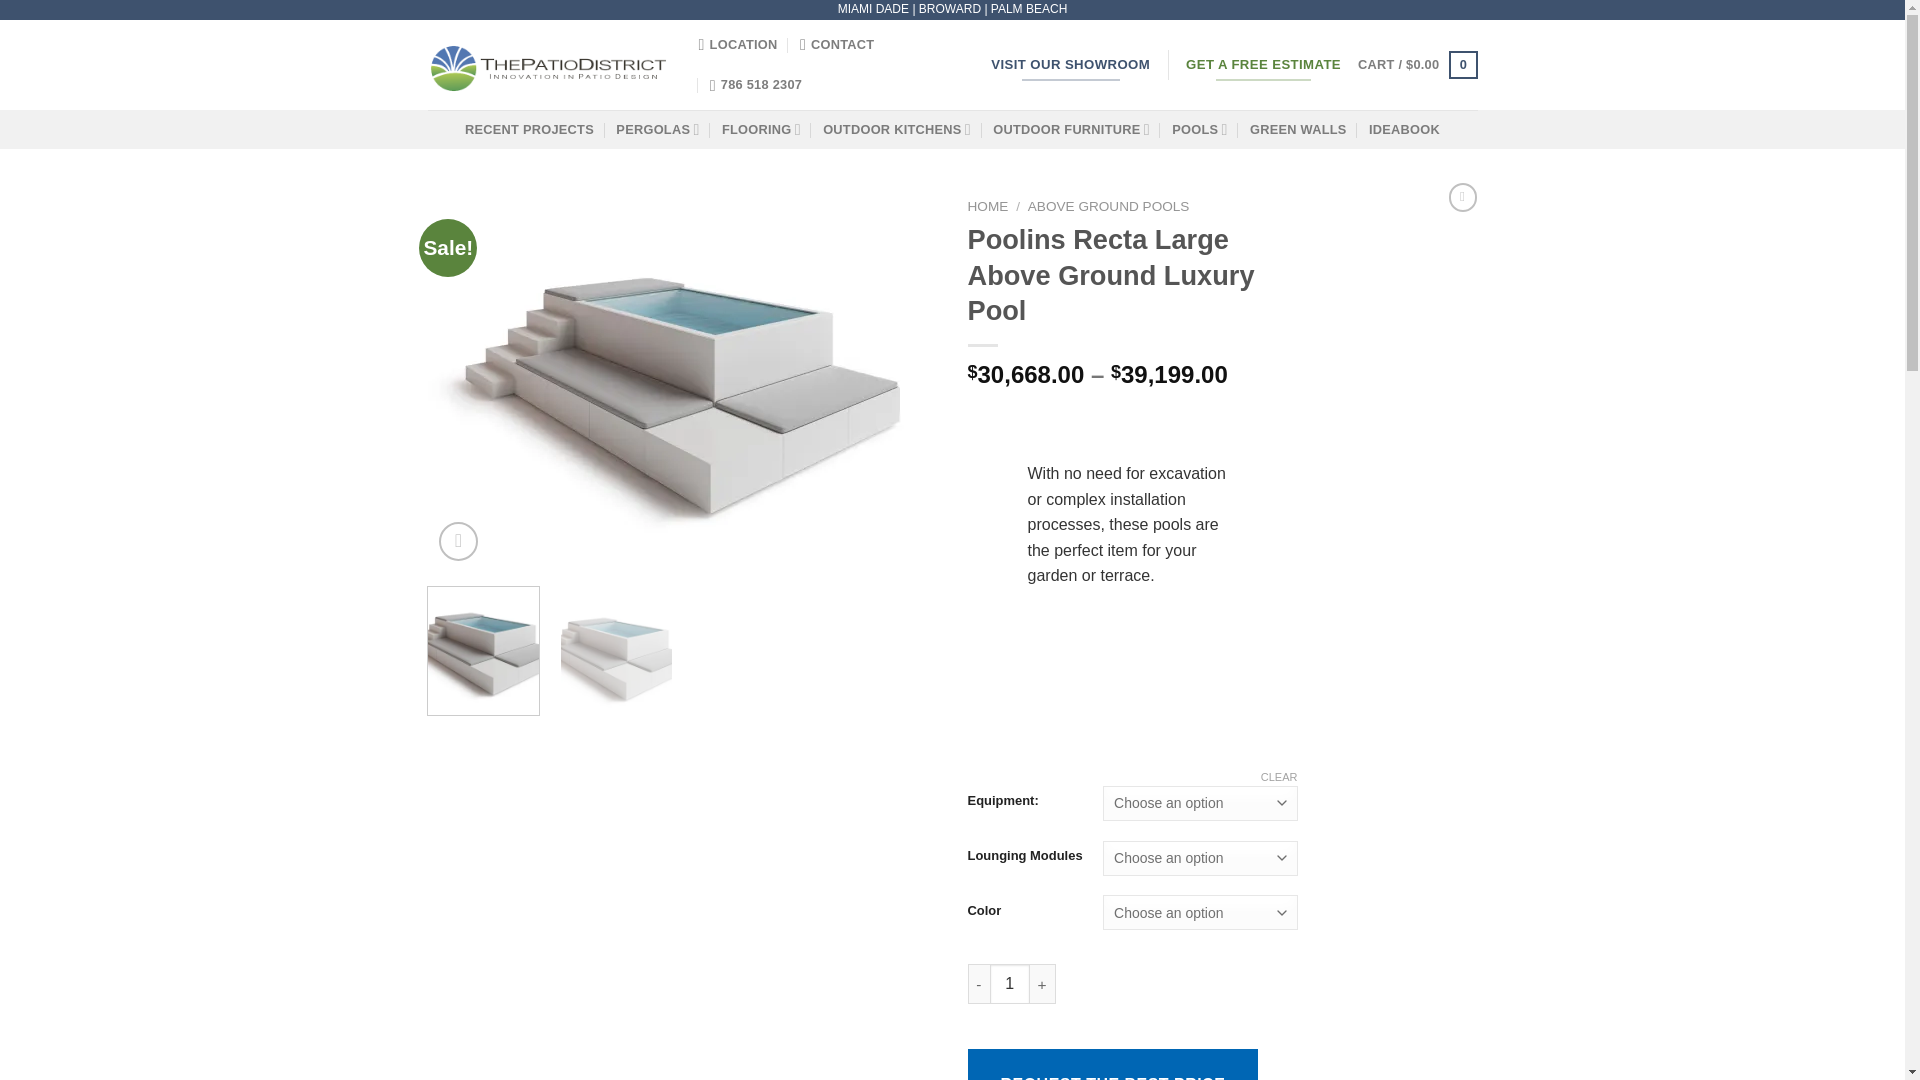 The height and width of the screenshot is (1080, 1920). What do you see at coordinates (1010, 984) in the screenshot?
I see `1` at bounding box center [1010, 984].